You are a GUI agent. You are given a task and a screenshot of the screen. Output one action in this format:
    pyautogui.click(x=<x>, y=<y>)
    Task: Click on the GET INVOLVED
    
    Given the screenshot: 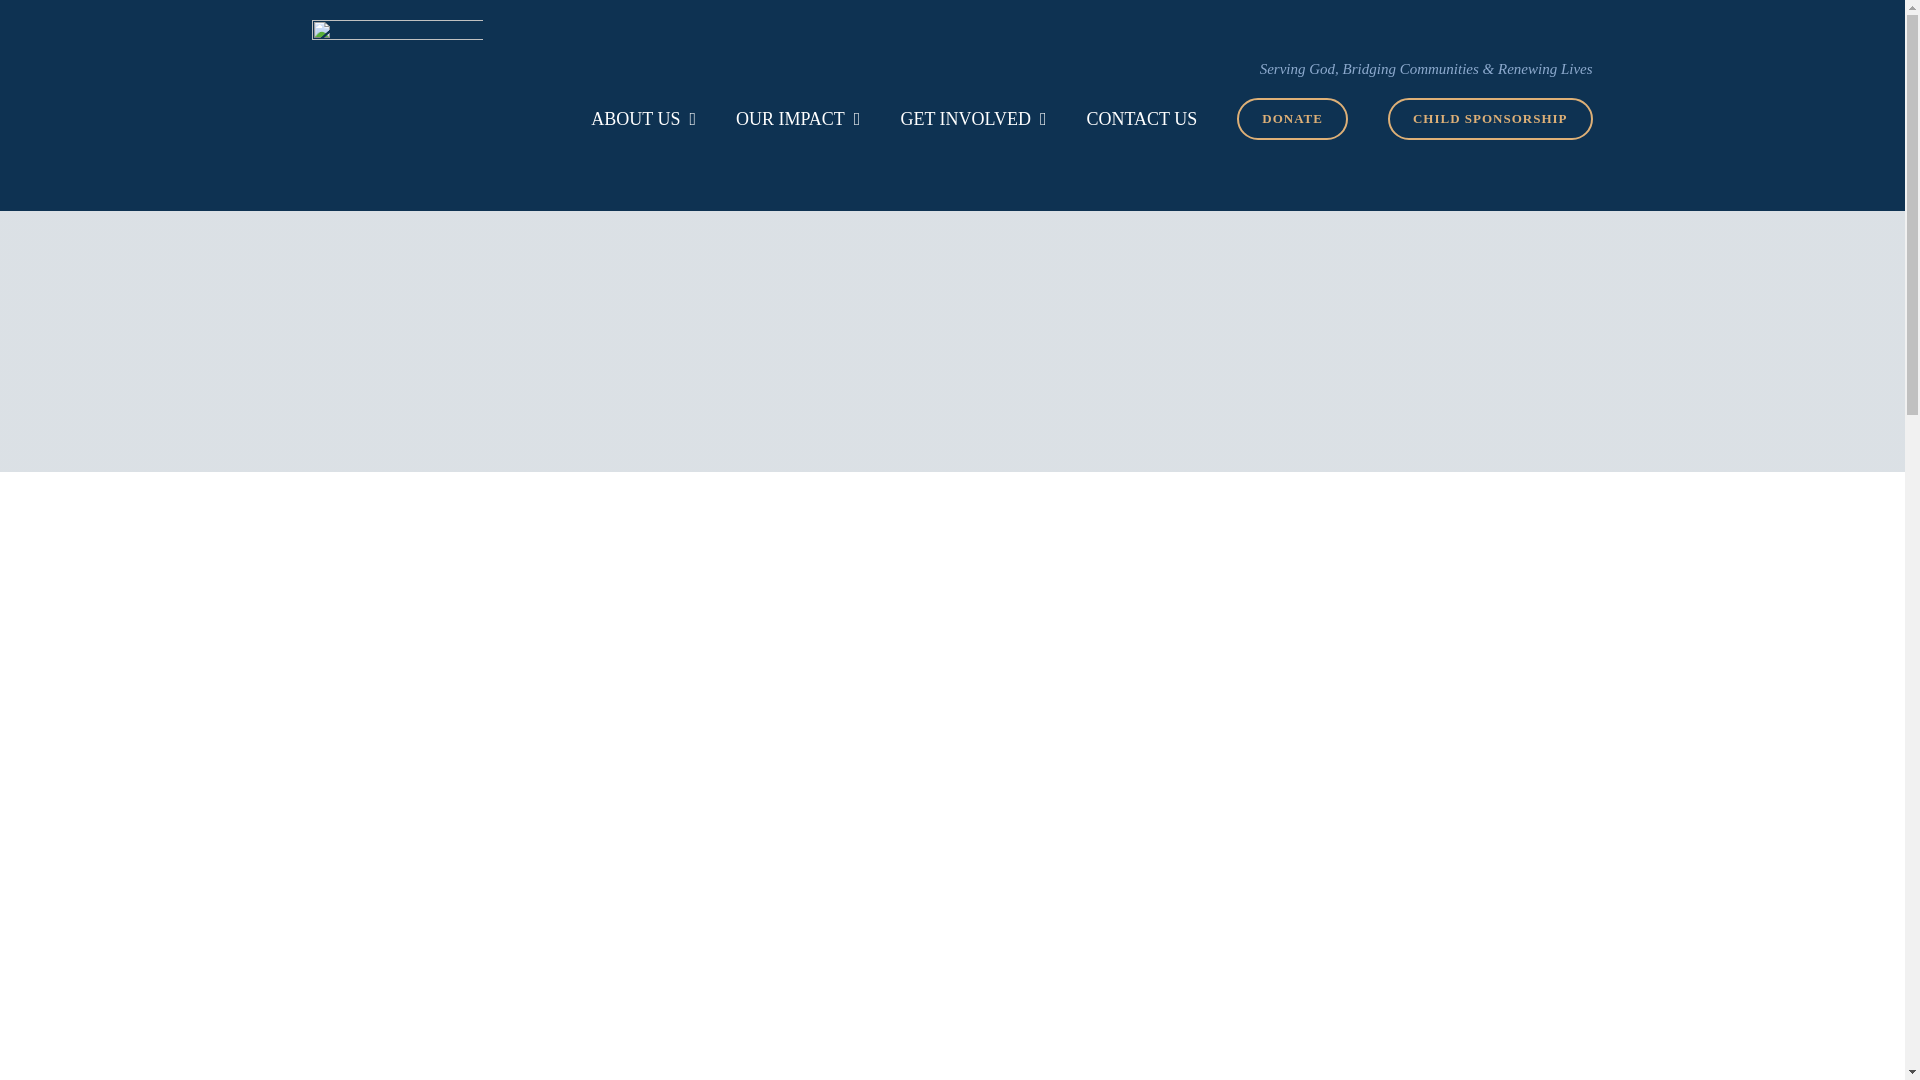 What is the action you would take?
    pyautogui.click(x=973, y=119)
    